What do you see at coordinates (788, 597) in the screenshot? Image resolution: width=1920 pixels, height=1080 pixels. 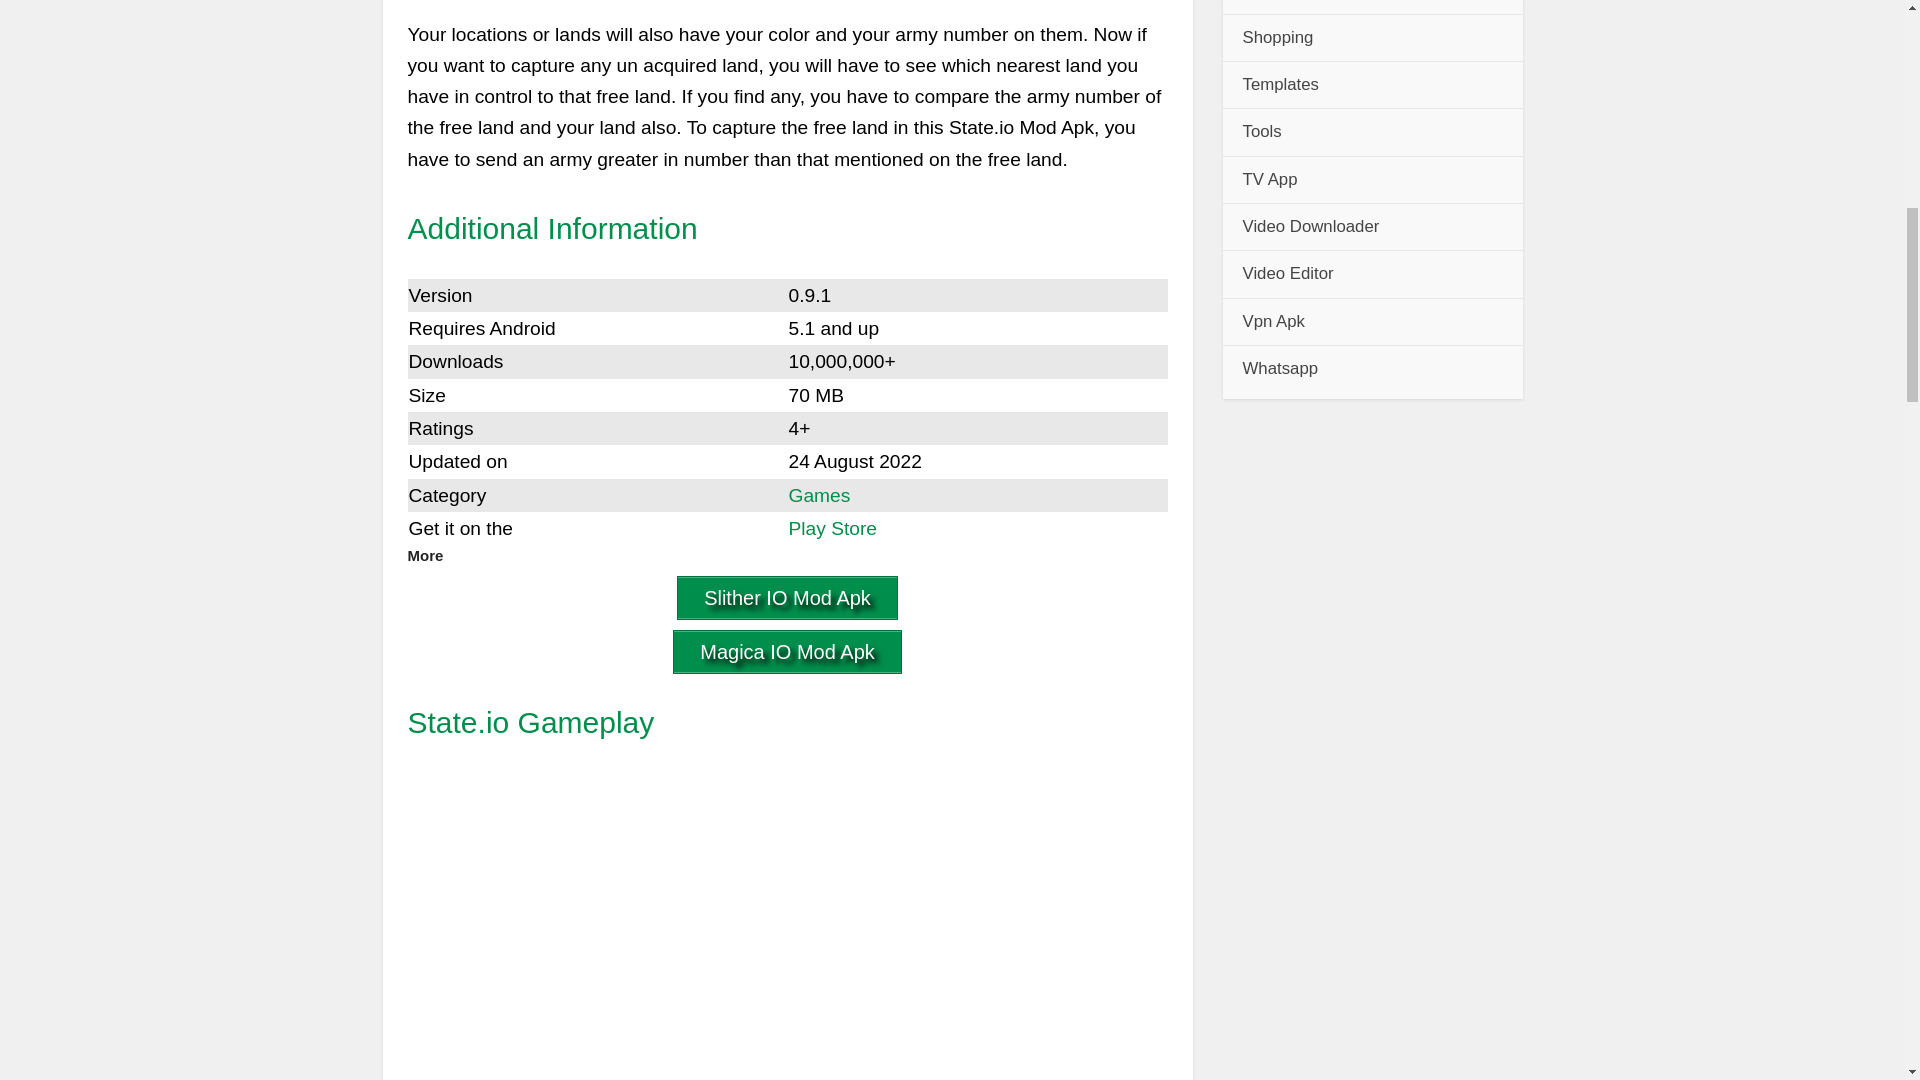 I see `Slither IO Mod Apk` at bounding box center [788, 597].